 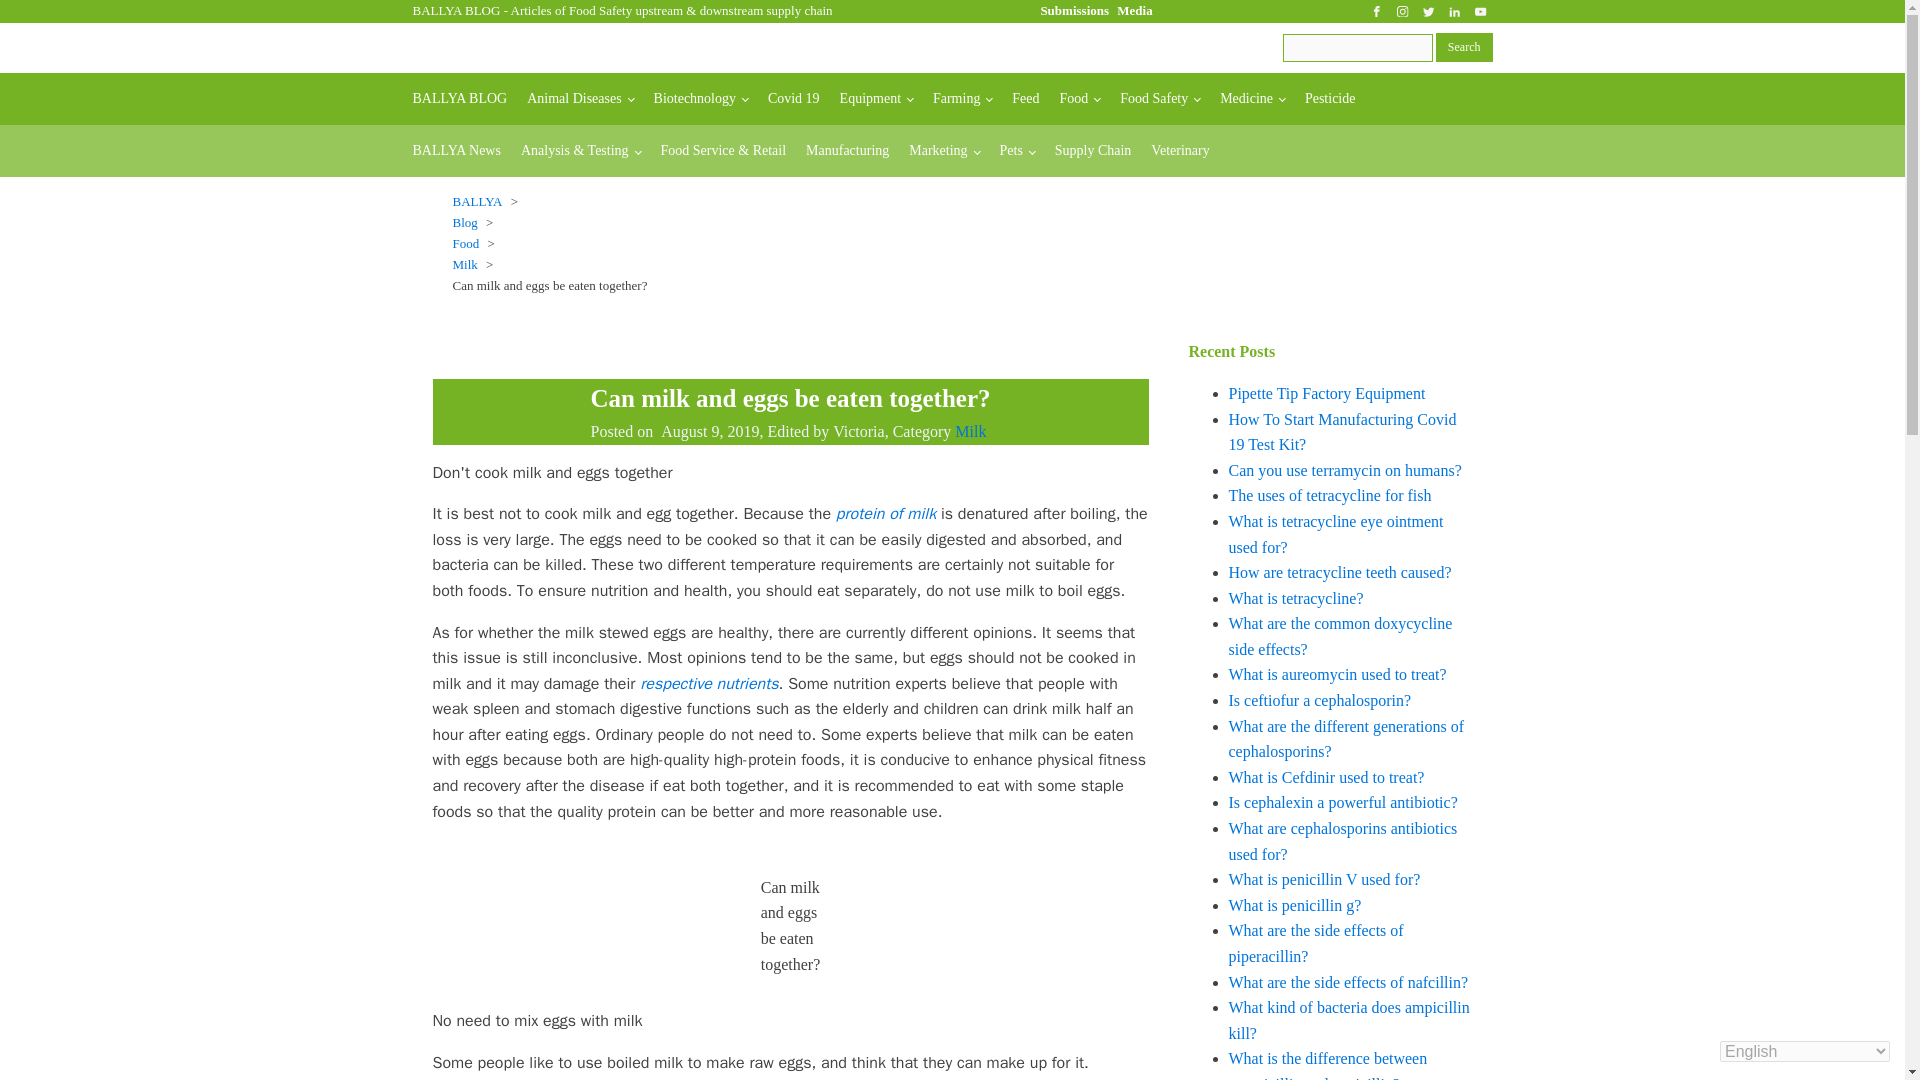 What do you see at coordinates (1074, 10) in the screenshot?
I see `Submissions` at bounding box center [1074, 10].